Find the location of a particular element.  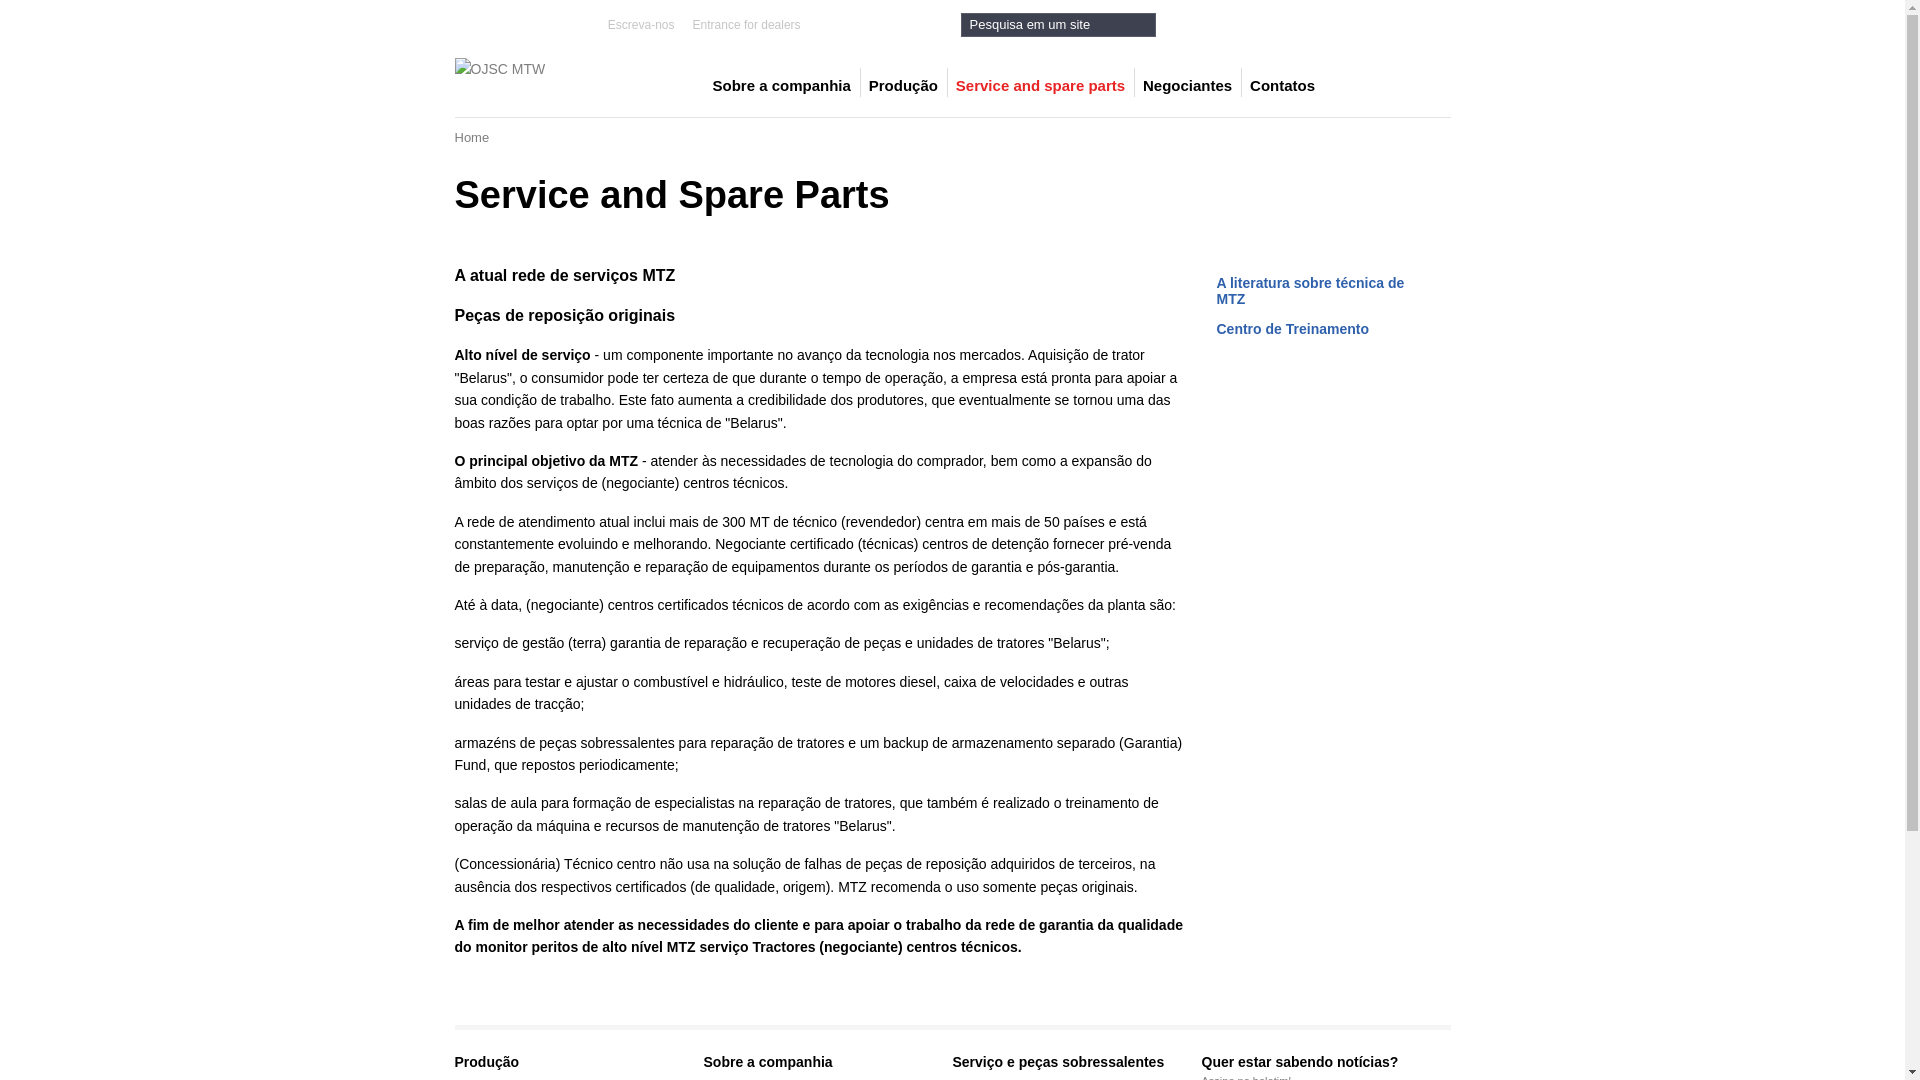

Pesquisa em um site is located at coordinates (1058, 24).